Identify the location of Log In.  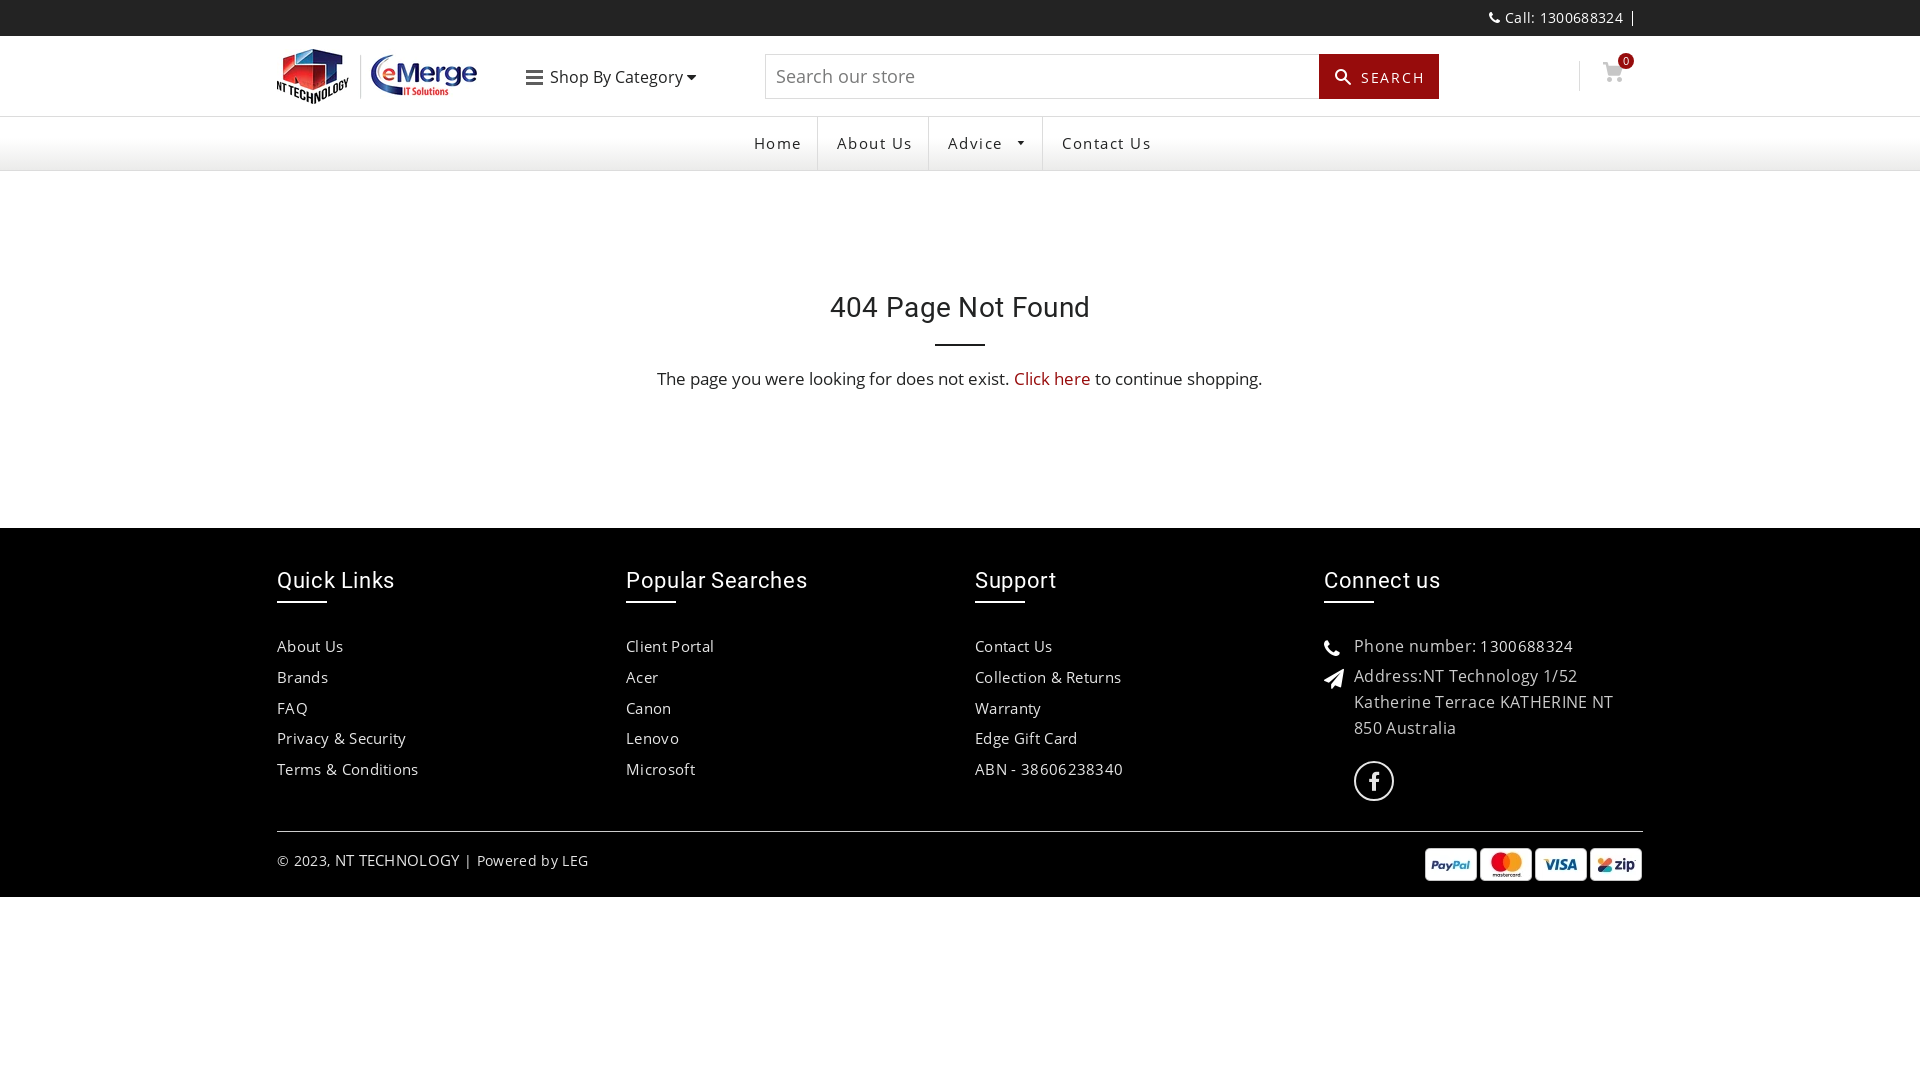
(1550, 76).